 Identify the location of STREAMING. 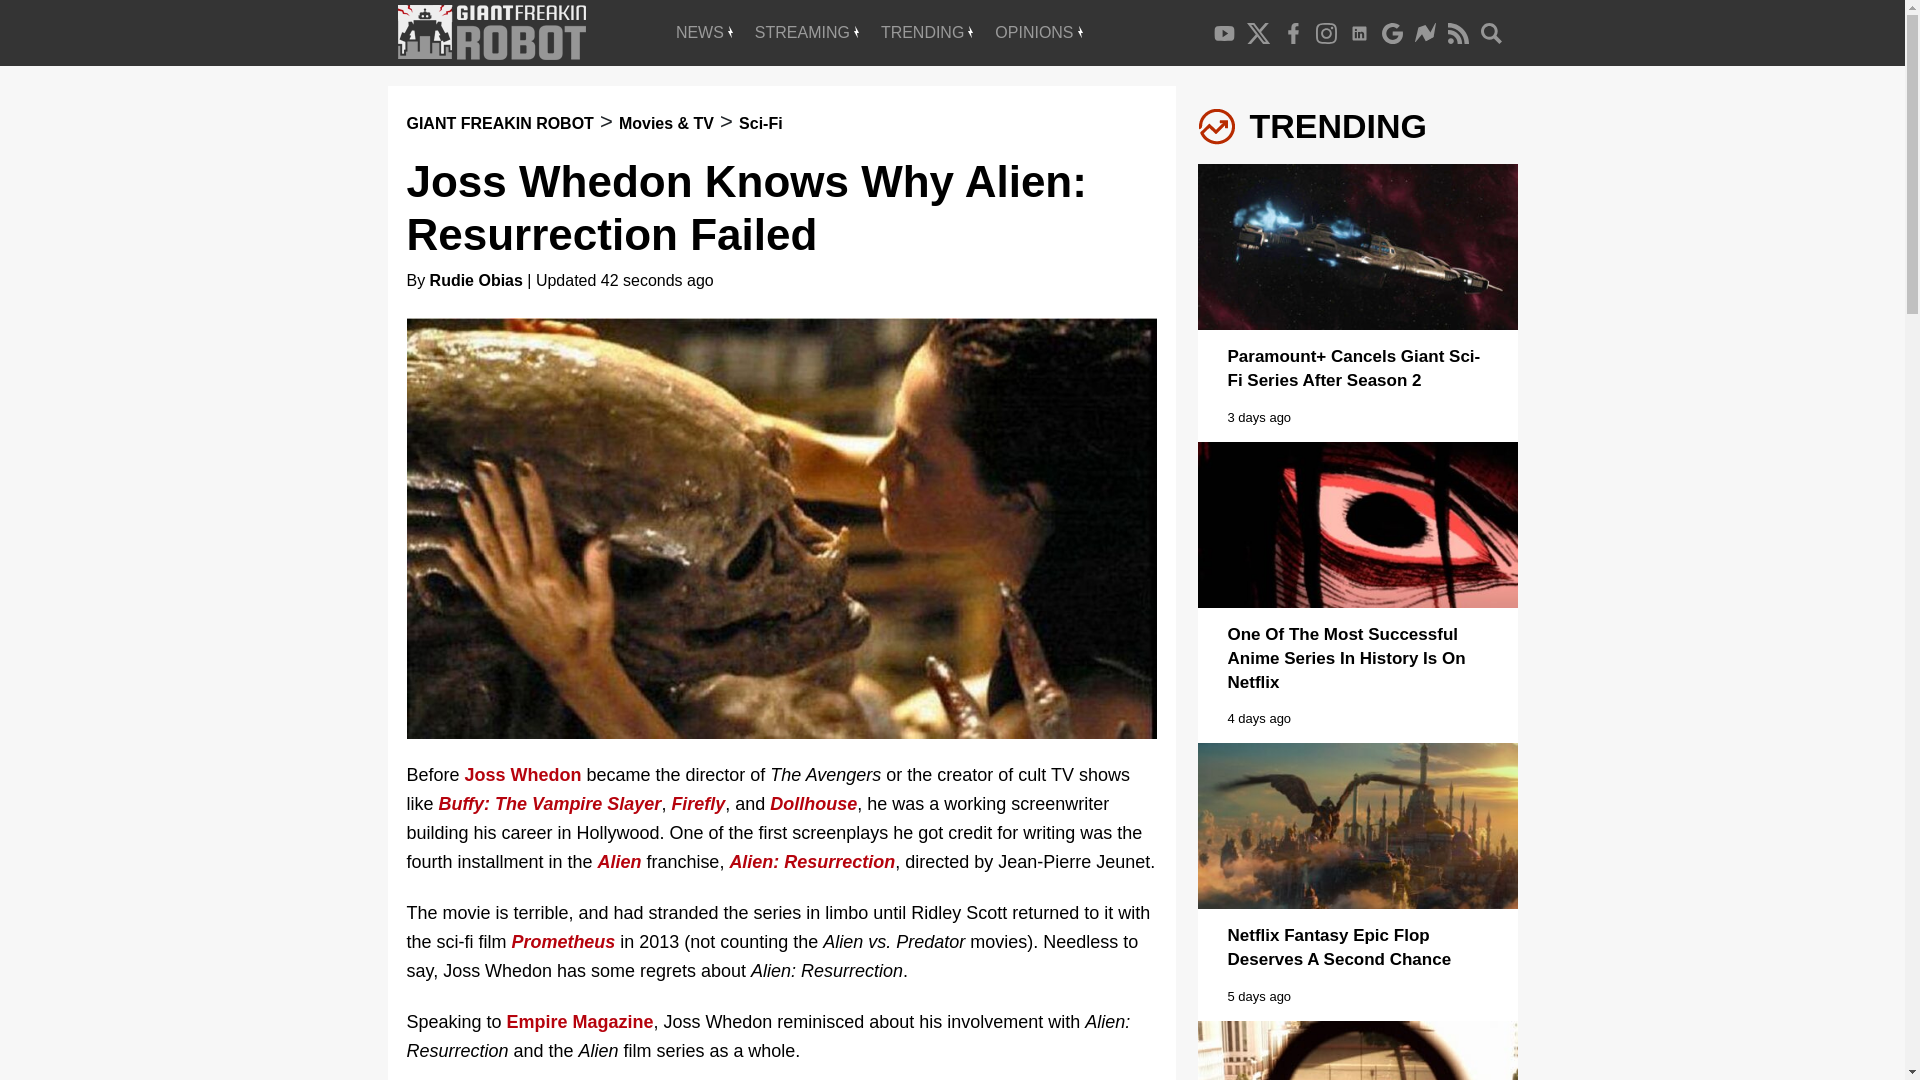
(806, 32).